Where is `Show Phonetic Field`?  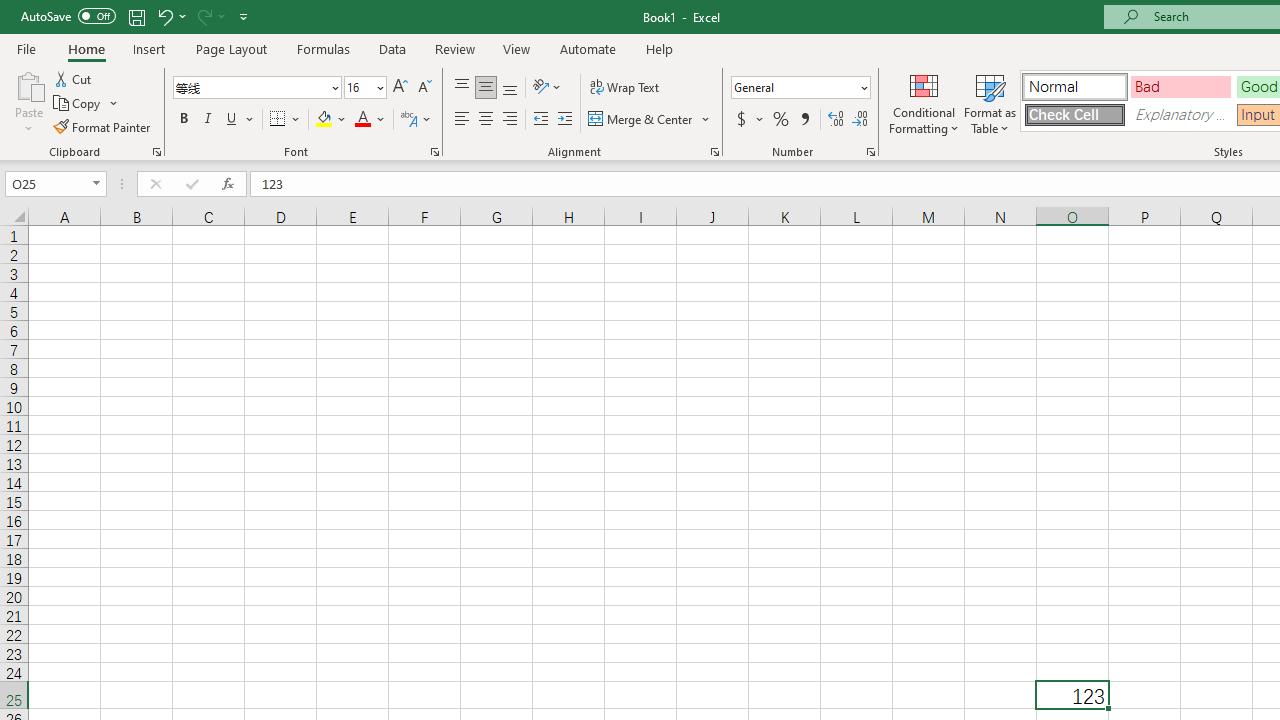 Show Phonetic Field is located at coordinates (416, 120).